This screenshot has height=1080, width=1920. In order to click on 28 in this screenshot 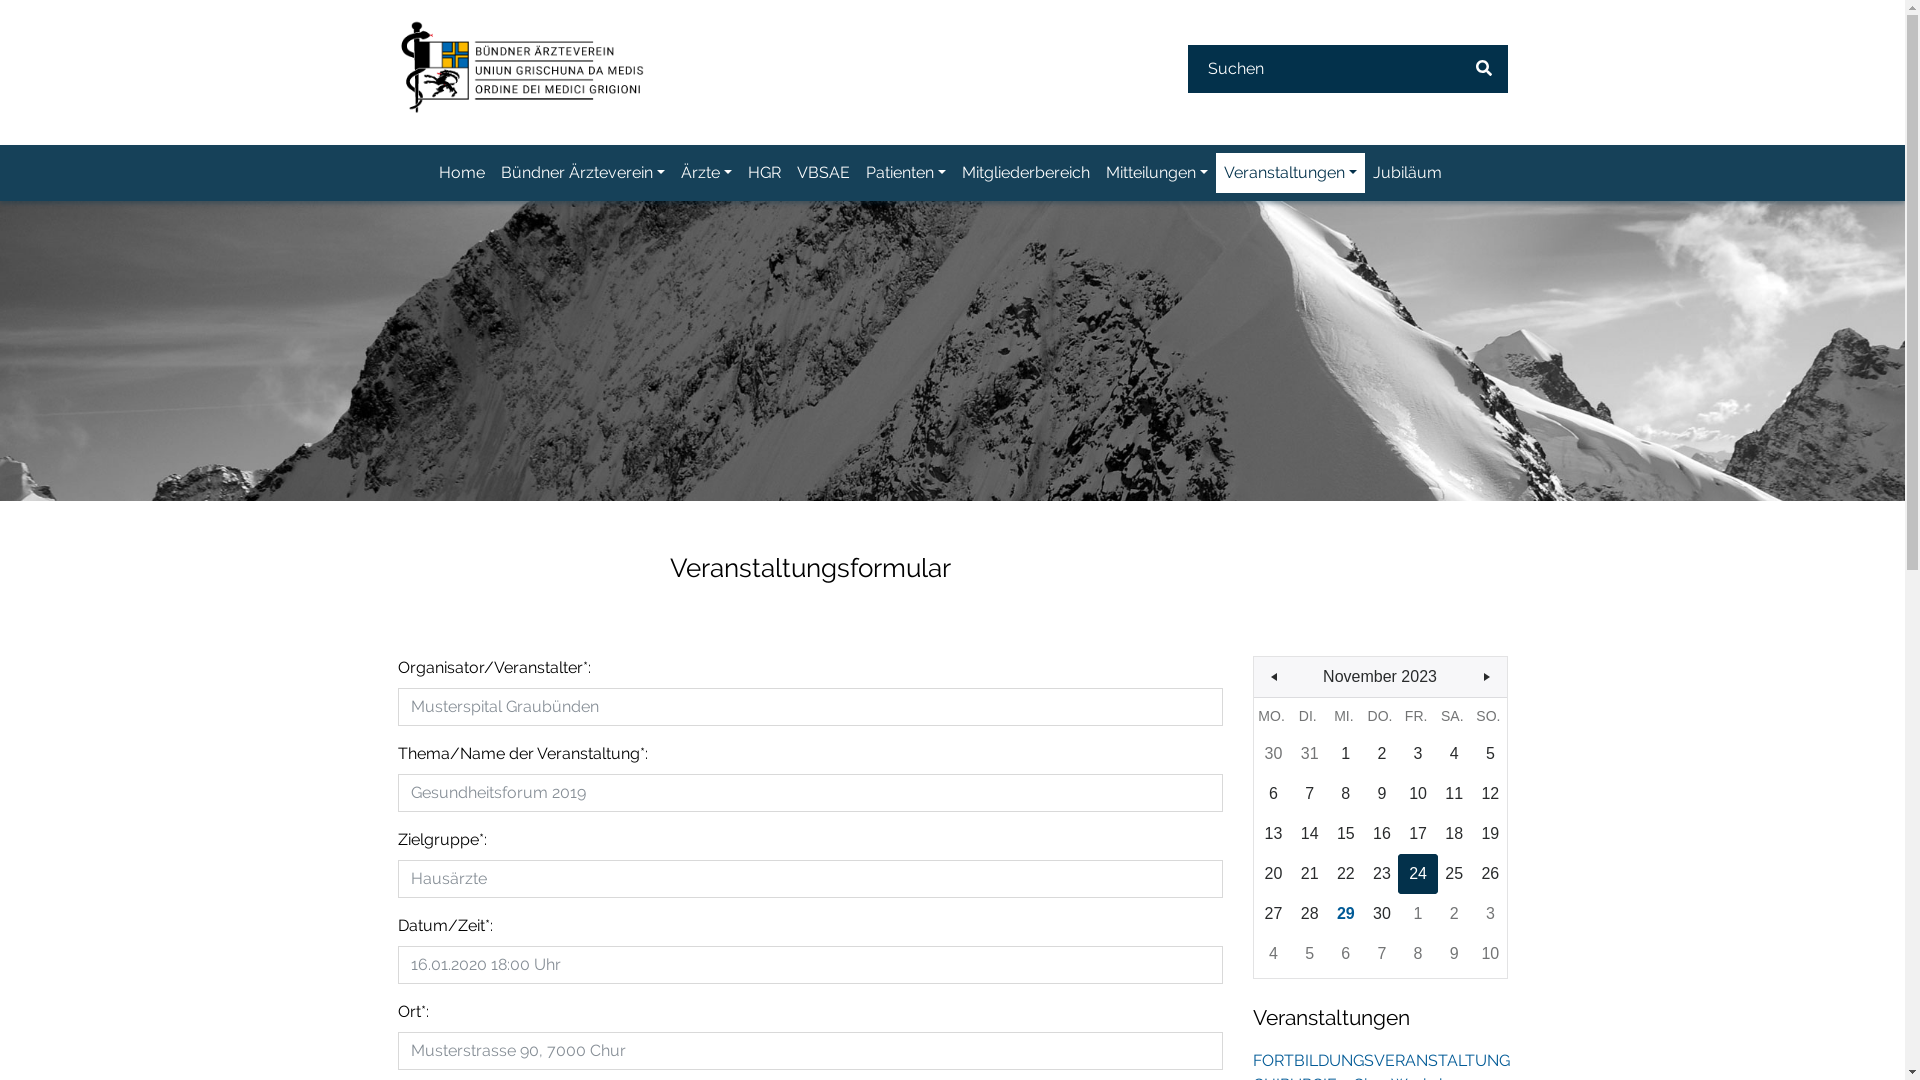, I will do `click(1310, 914)`.